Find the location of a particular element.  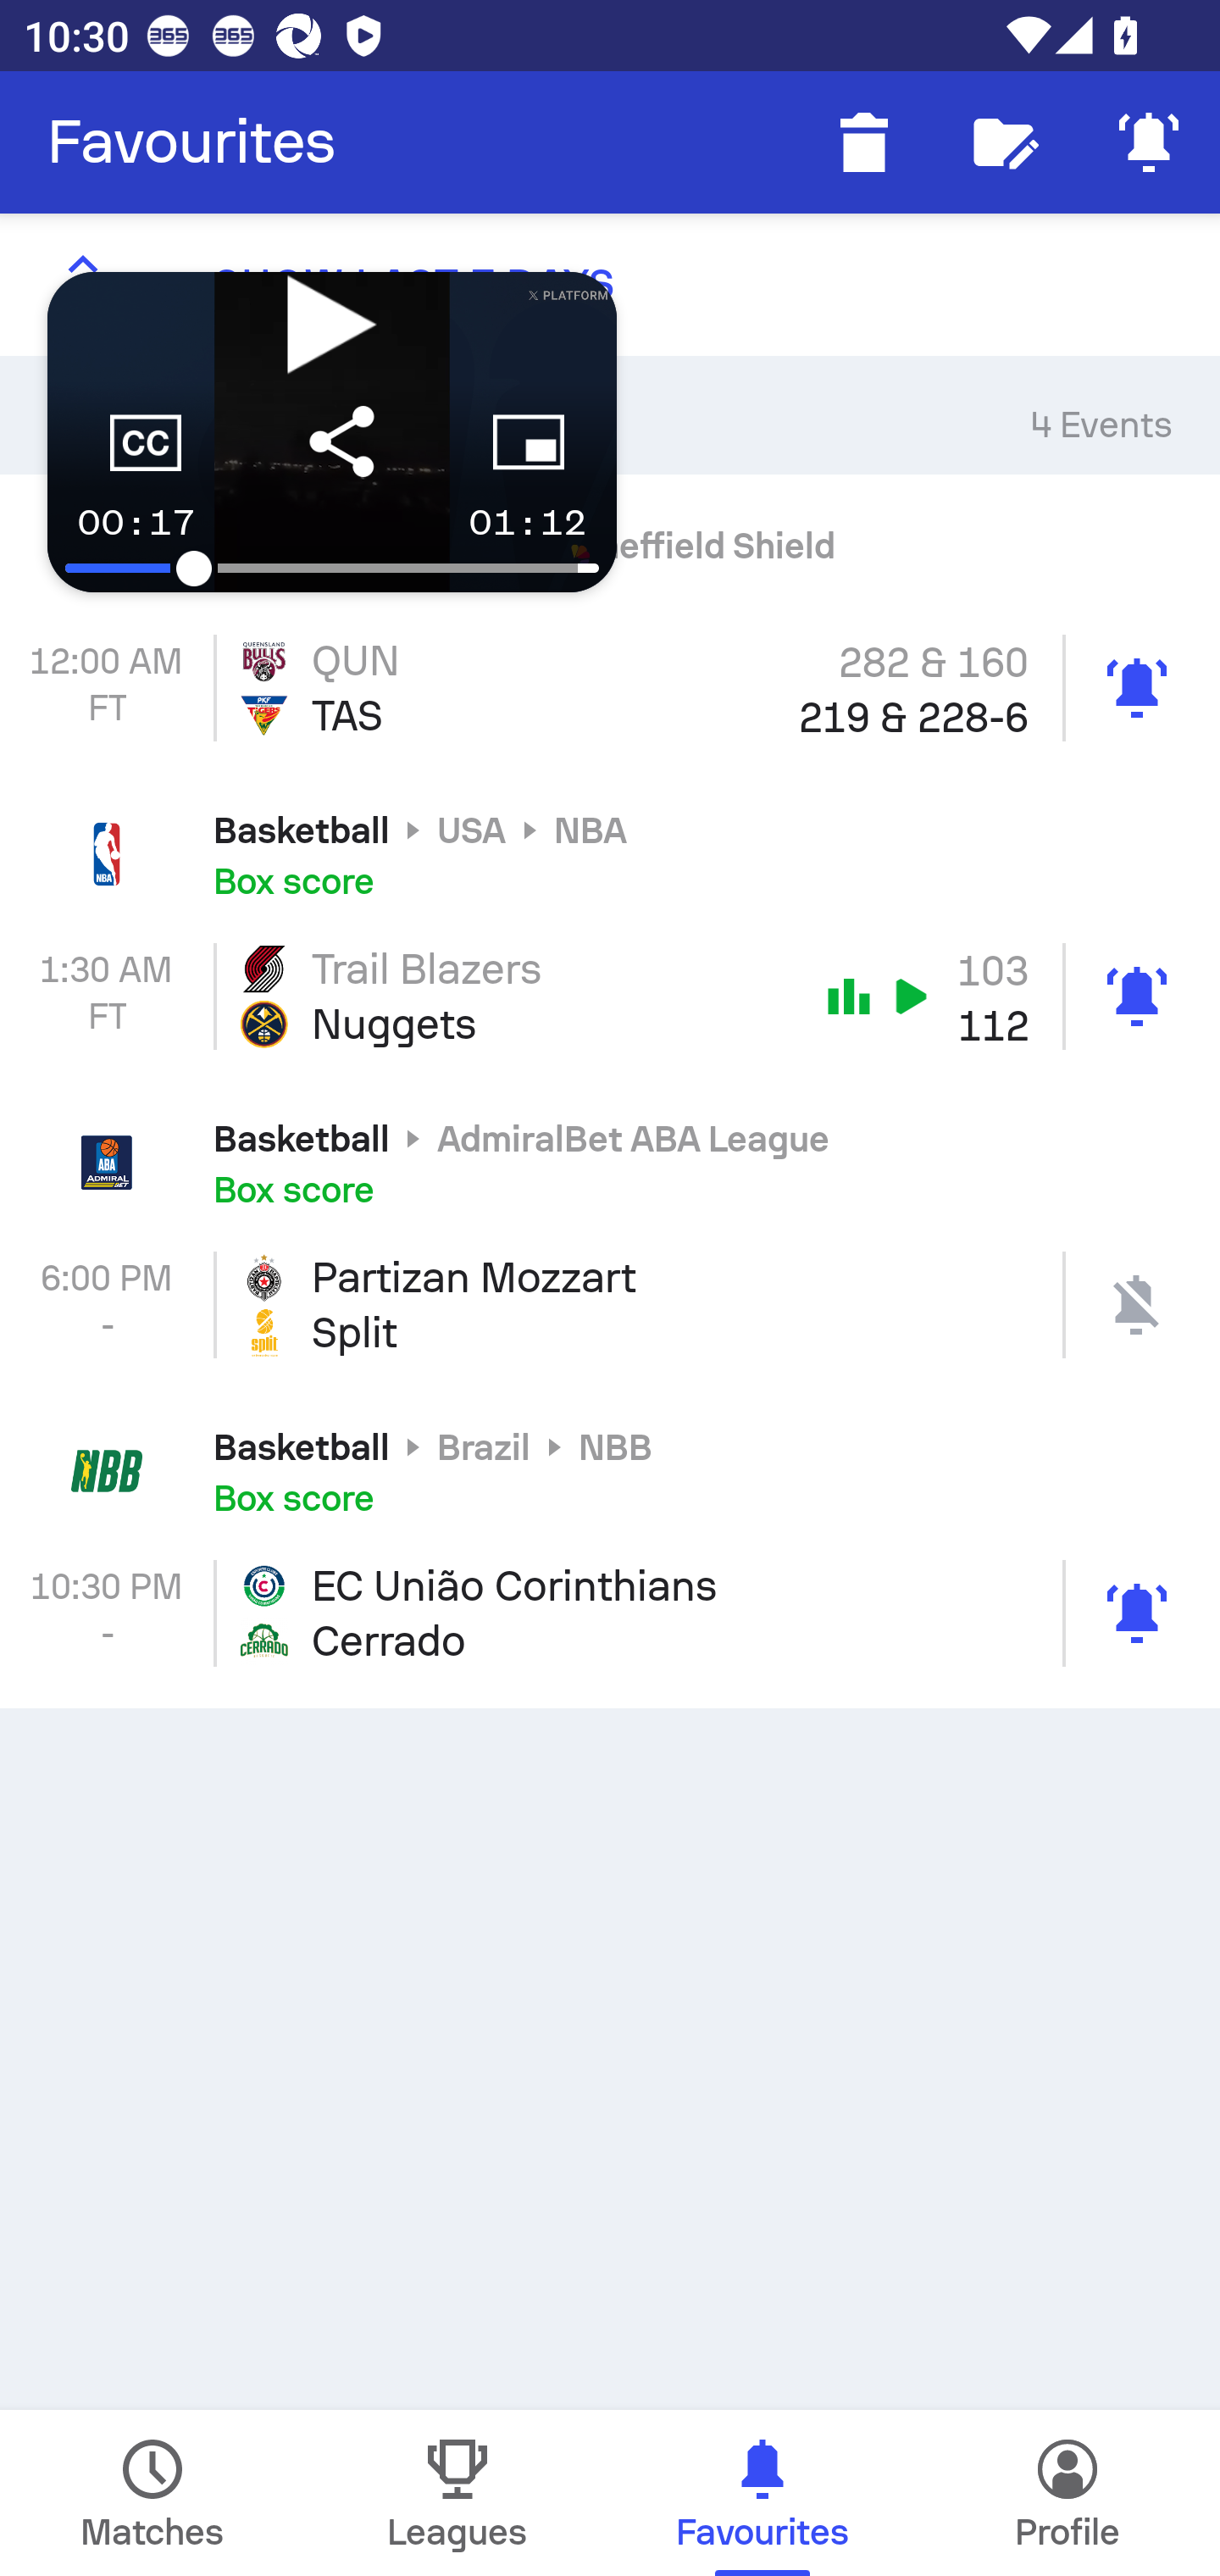

Delete finished is located at coordinates (864, 142).